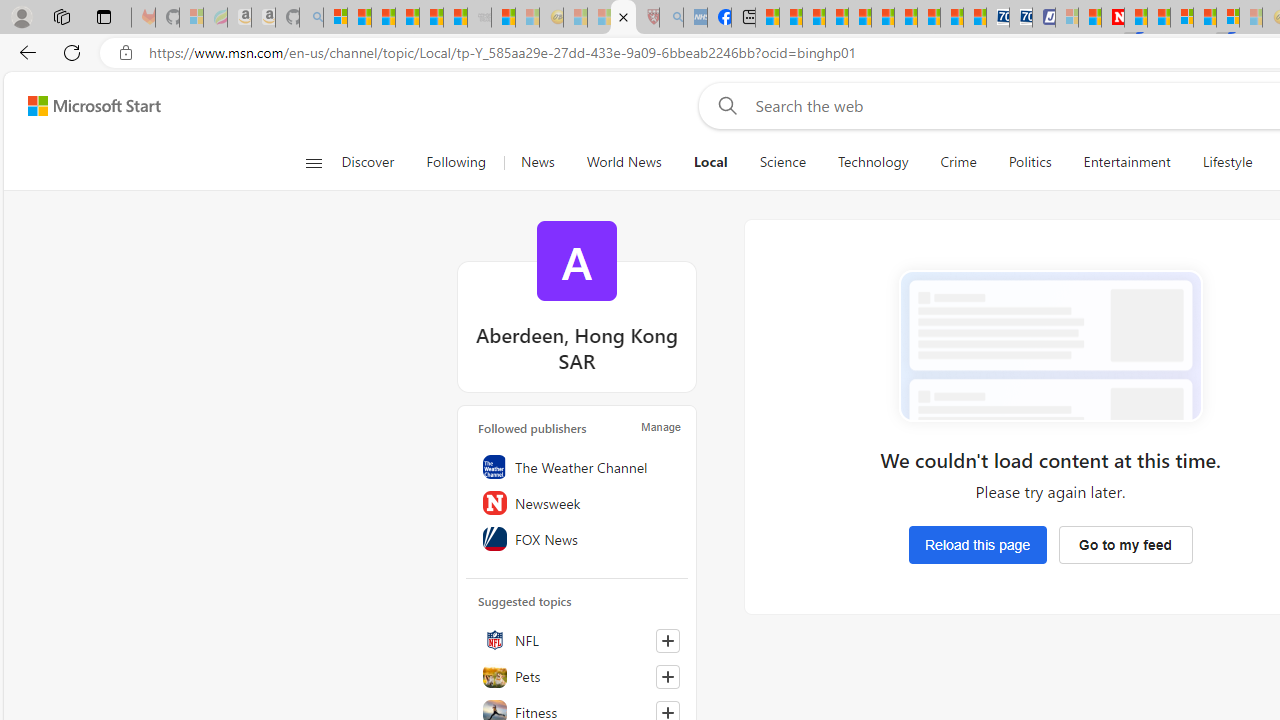 The height and width of the screenshot is (720, 1280). Describe the element at coordinates (1112, 18) in the screenshot. I see `Latest Politics News & Archive | Newsweek.com` at that location.